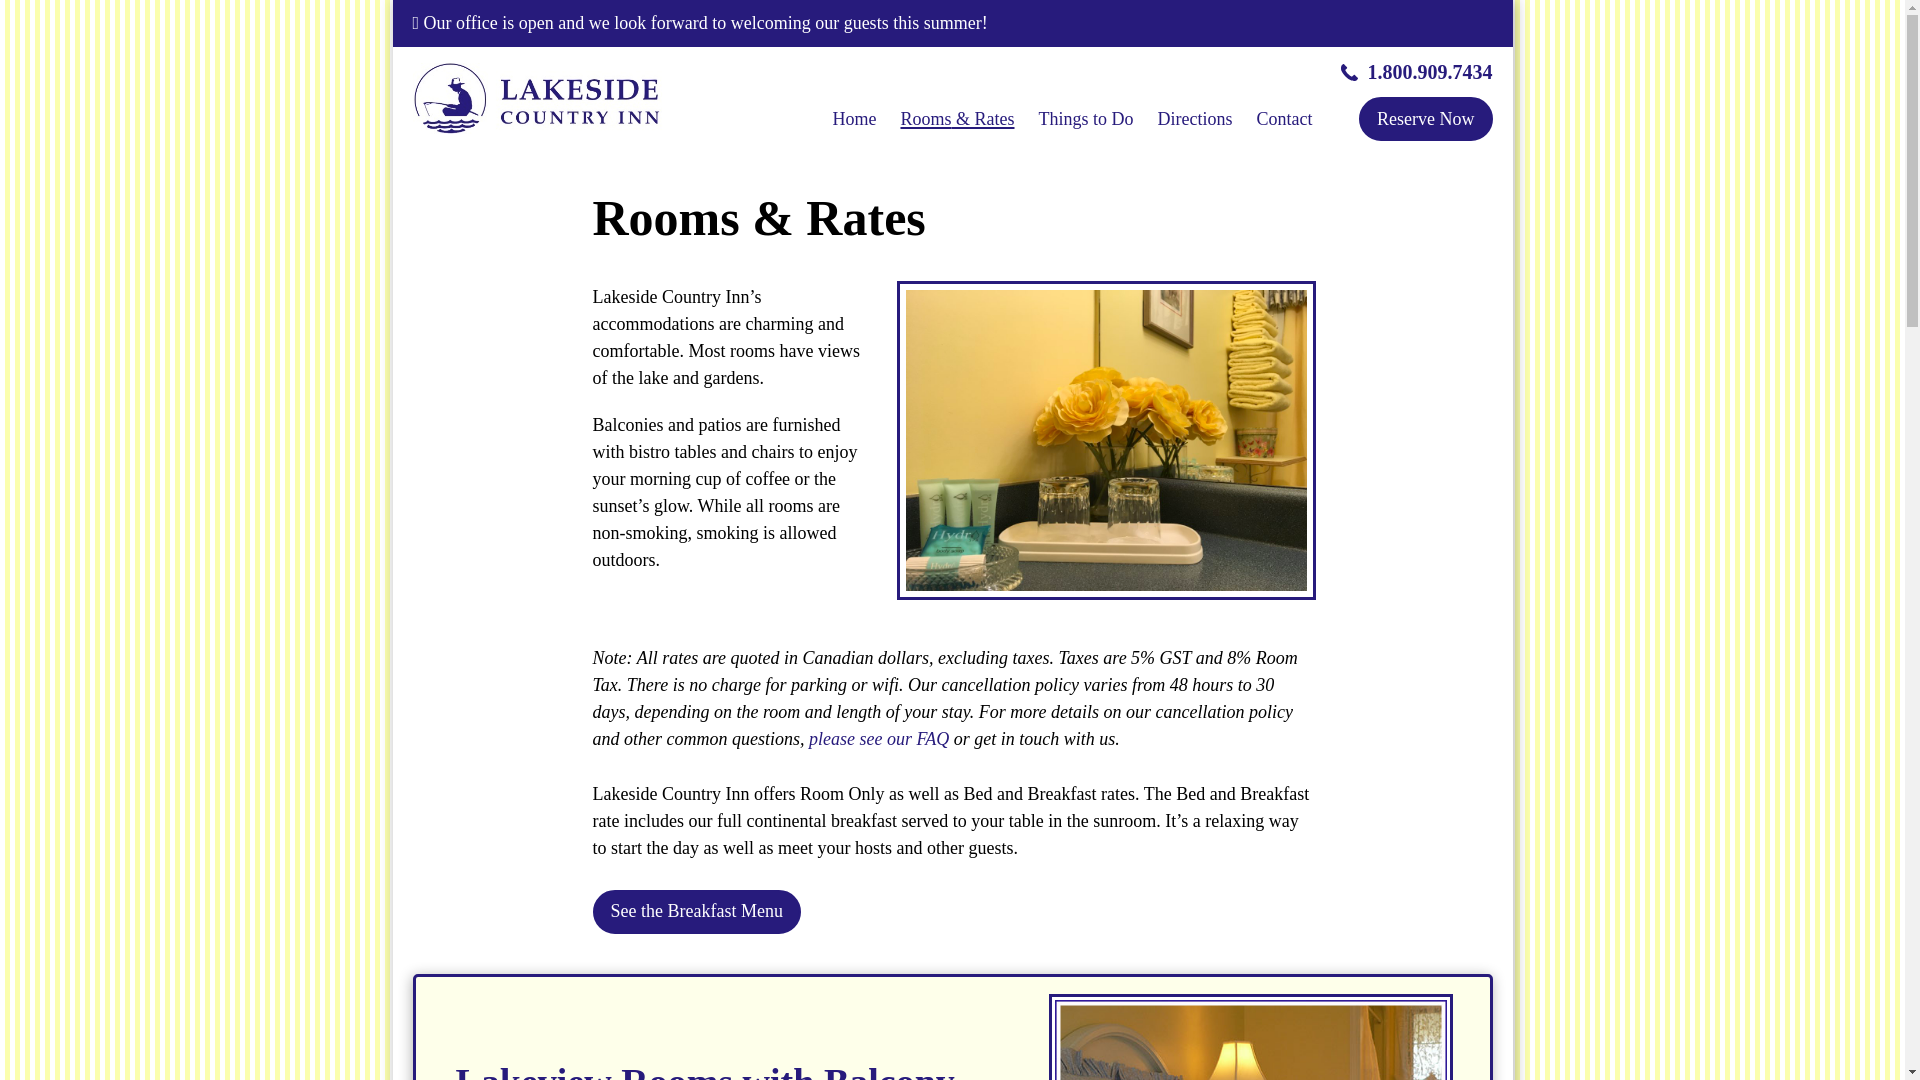 The width and height of the screenshot is (1920, 1080). Describe the element at coordinates (1284, 119) in the screenshot. I see `Contact` at that location.